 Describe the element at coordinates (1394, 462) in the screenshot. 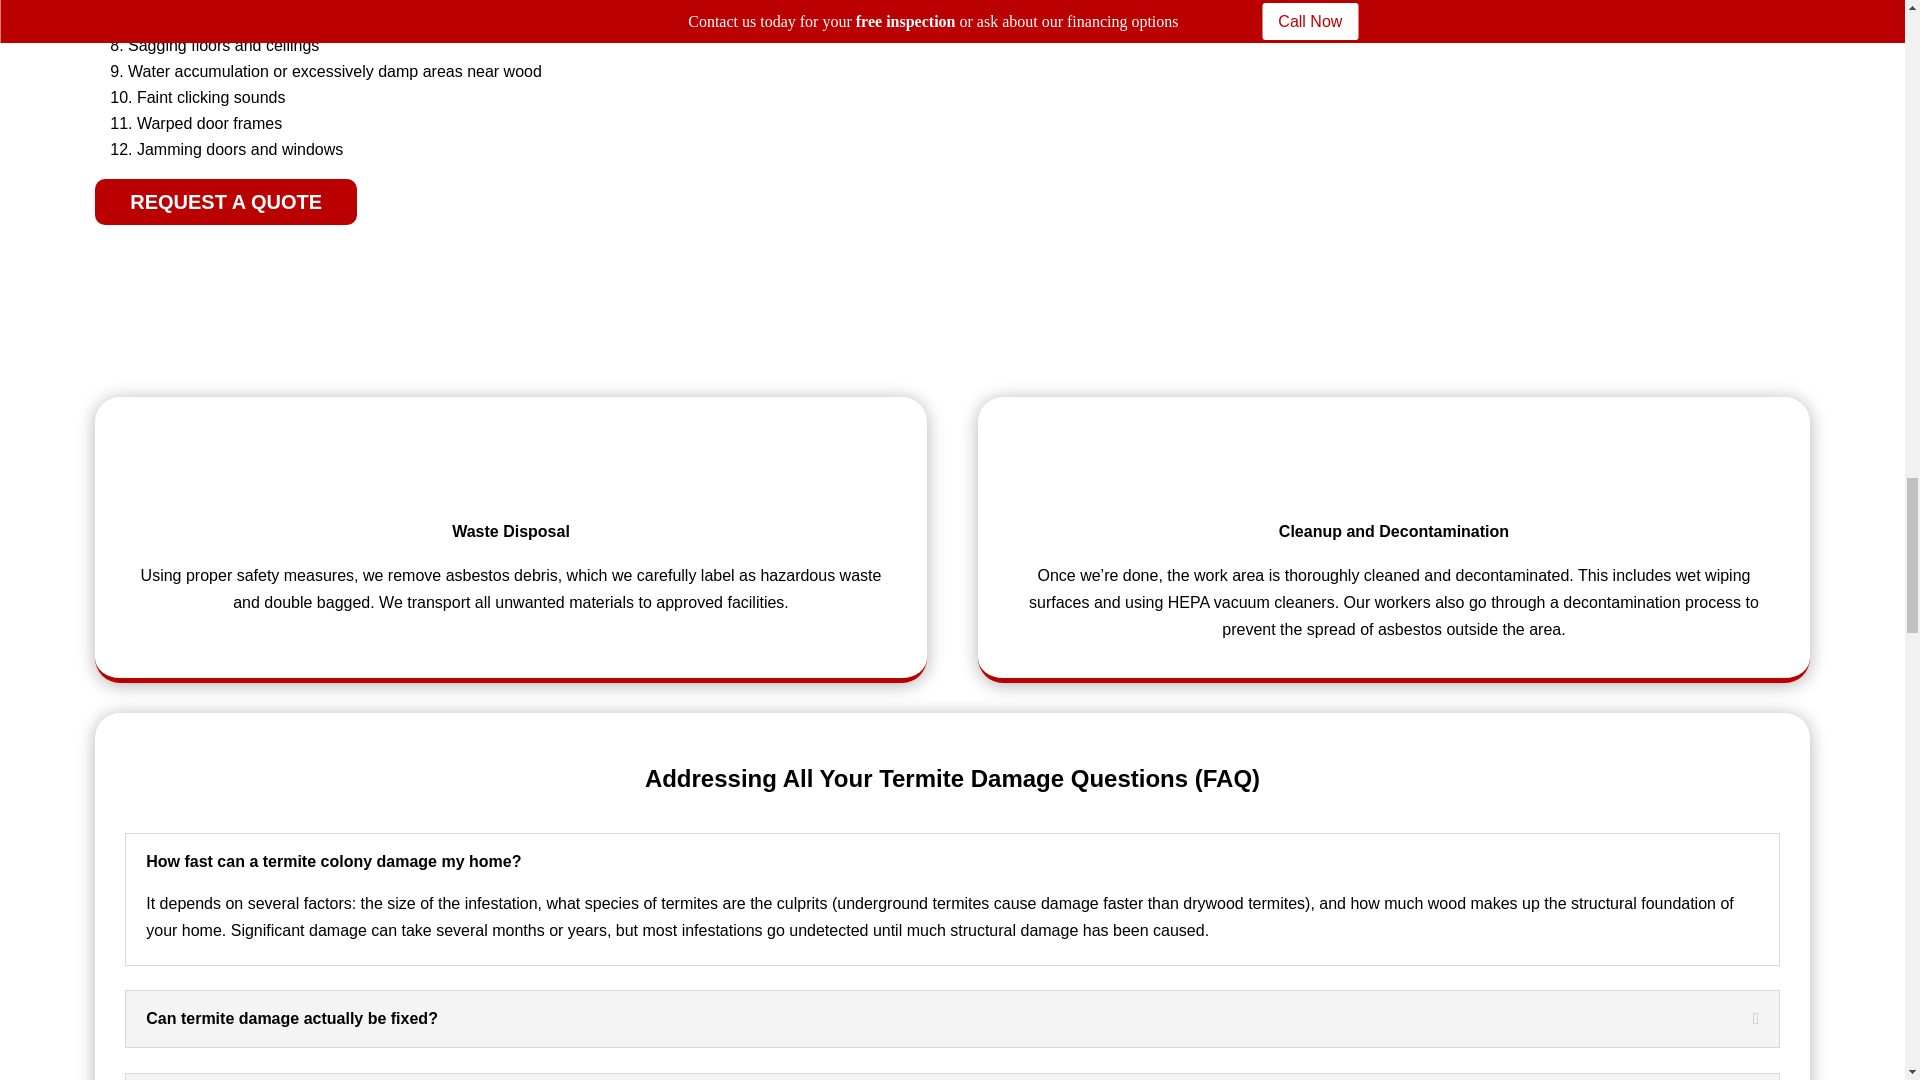

I see `icono vapor` at that location.